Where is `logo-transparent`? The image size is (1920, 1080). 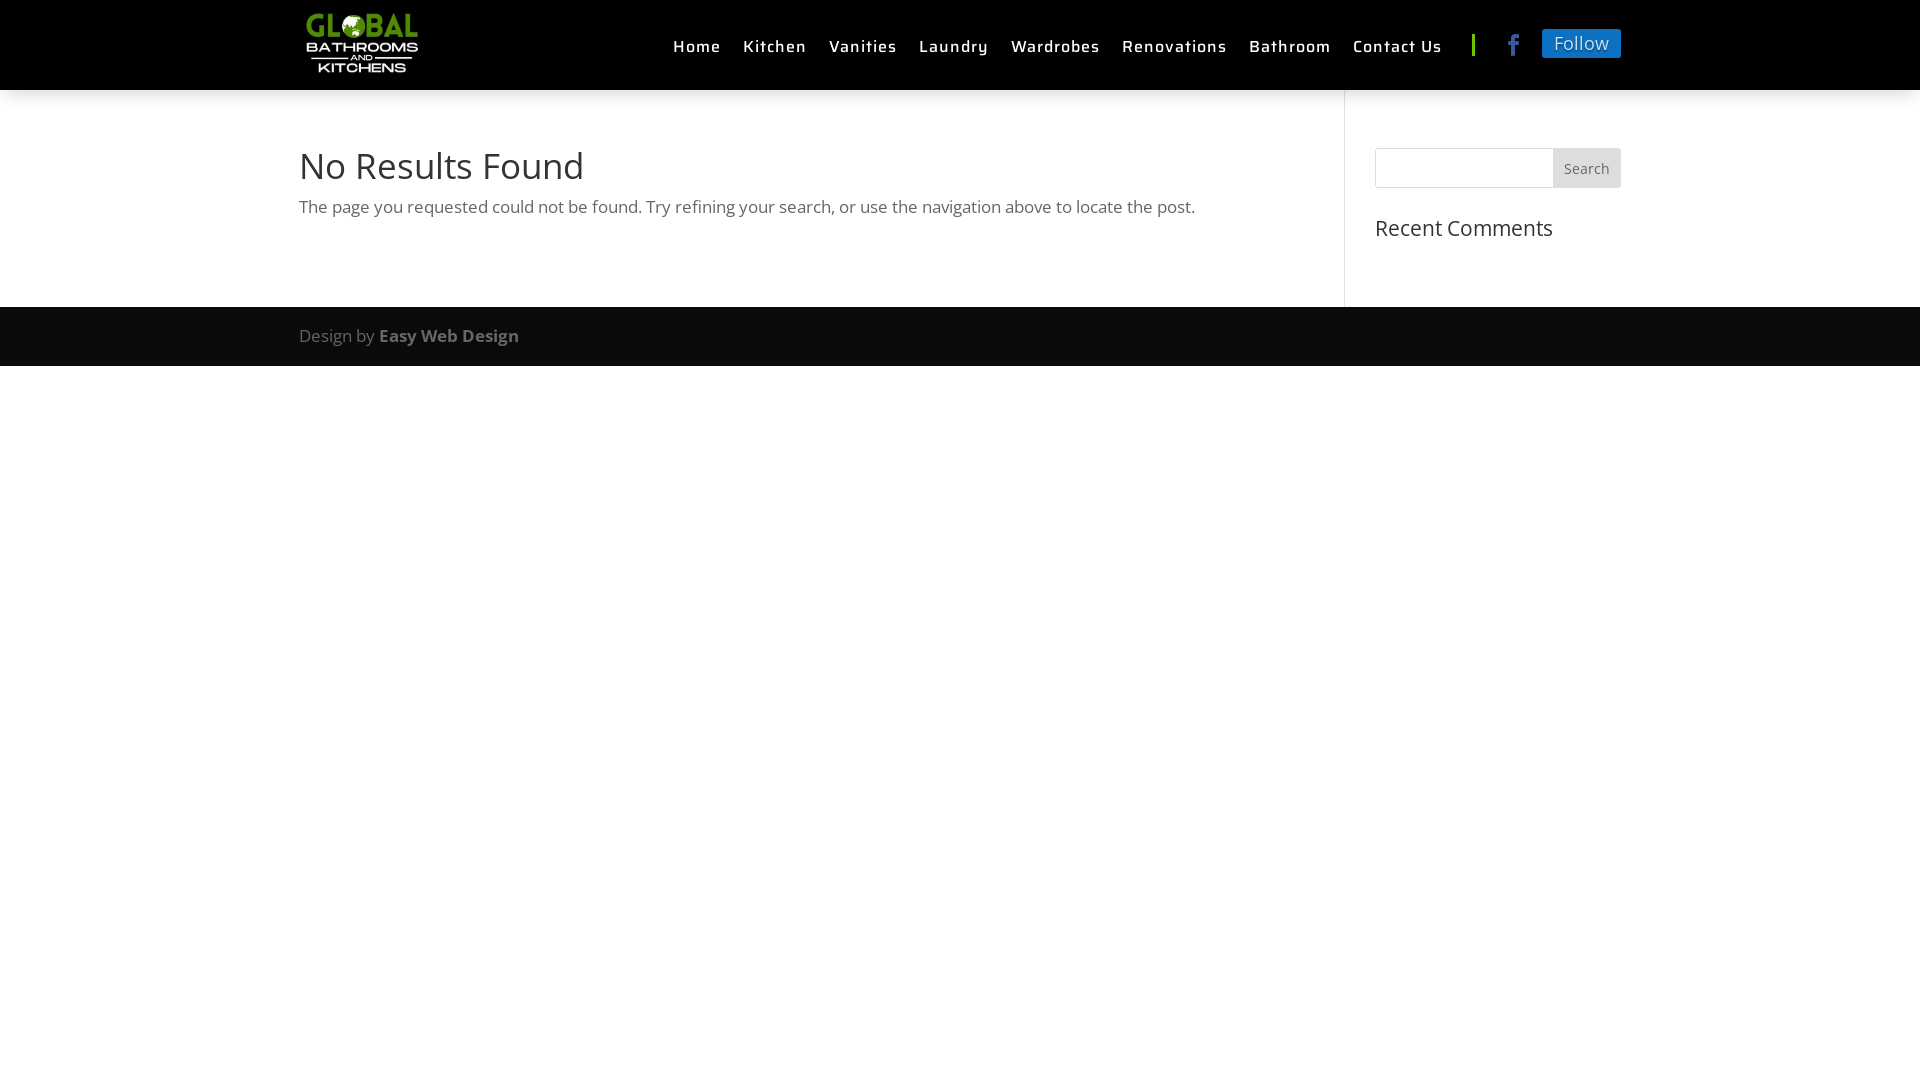 logo-transparent is located at coordinates (360, 45).